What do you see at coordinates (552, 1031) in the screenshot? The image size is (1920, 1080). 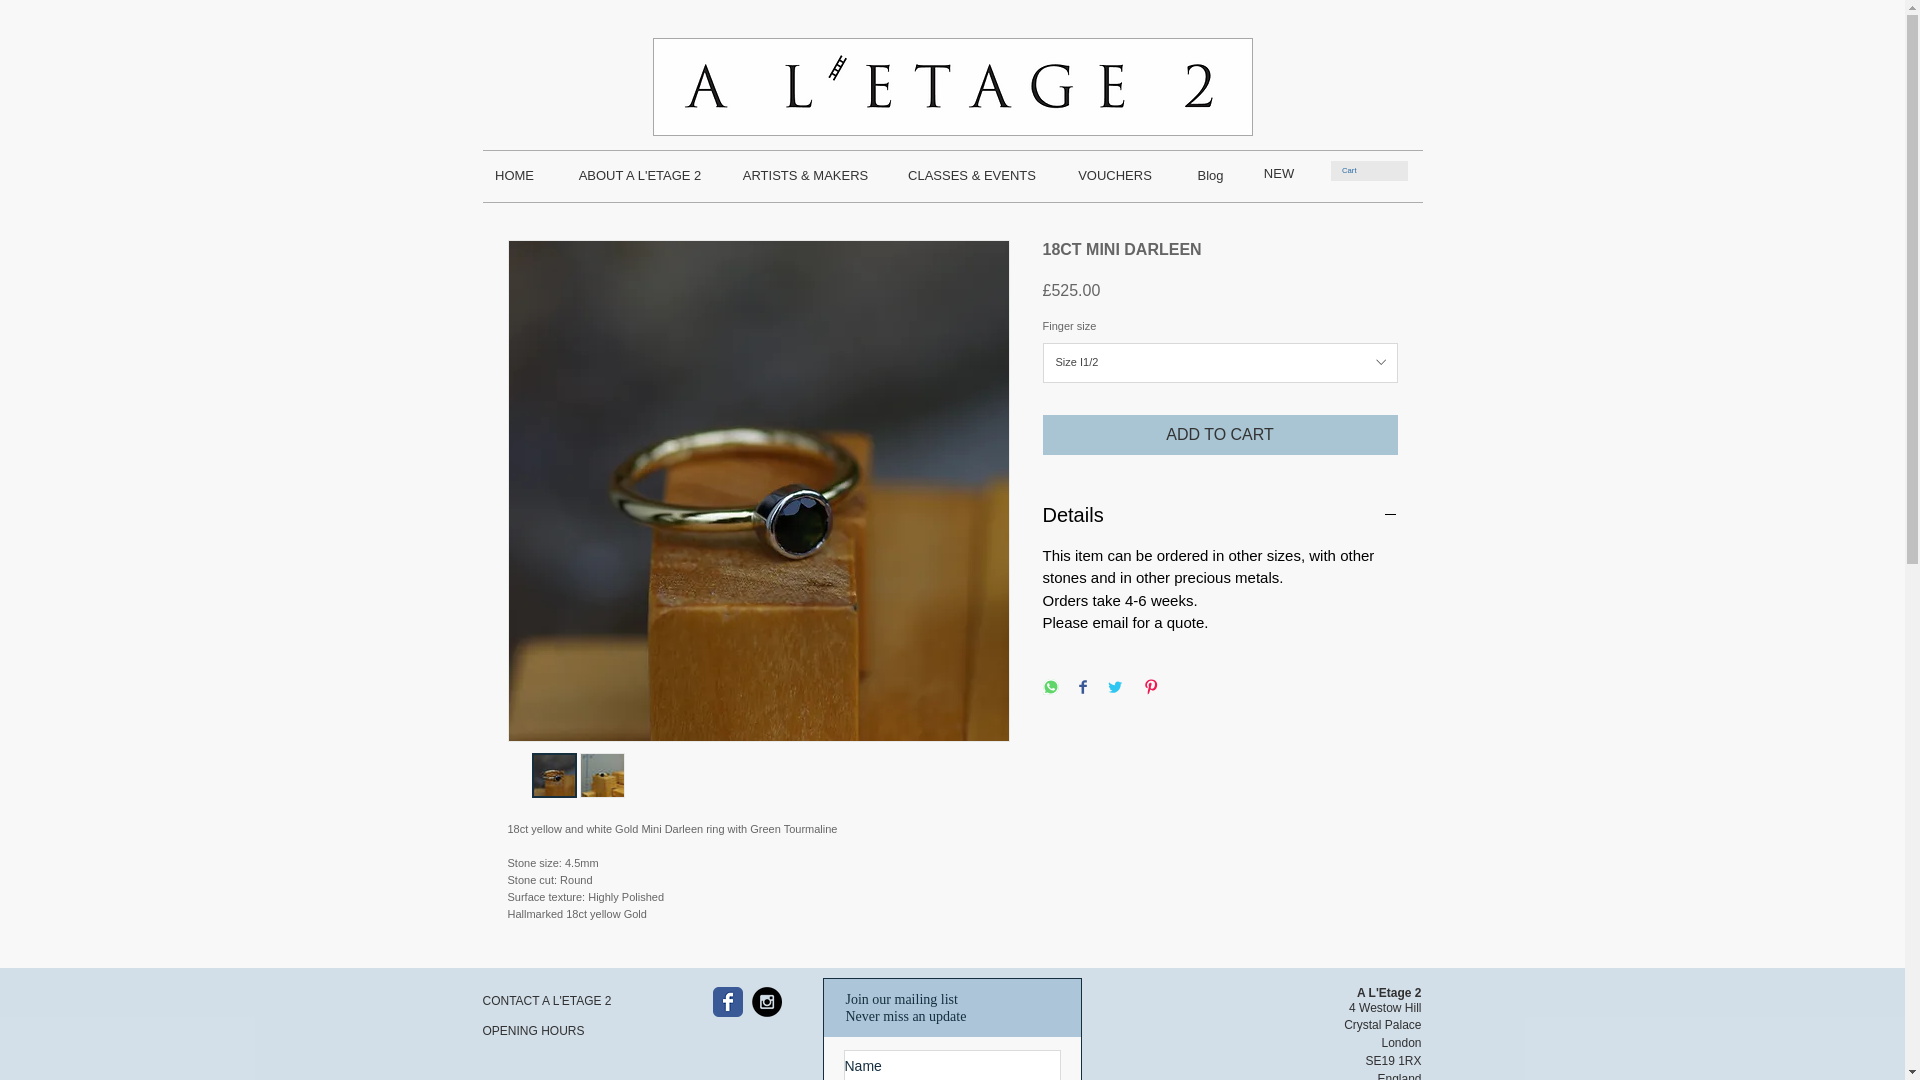 I see `OPENING HOURS` at bounding box center [552, 1031].